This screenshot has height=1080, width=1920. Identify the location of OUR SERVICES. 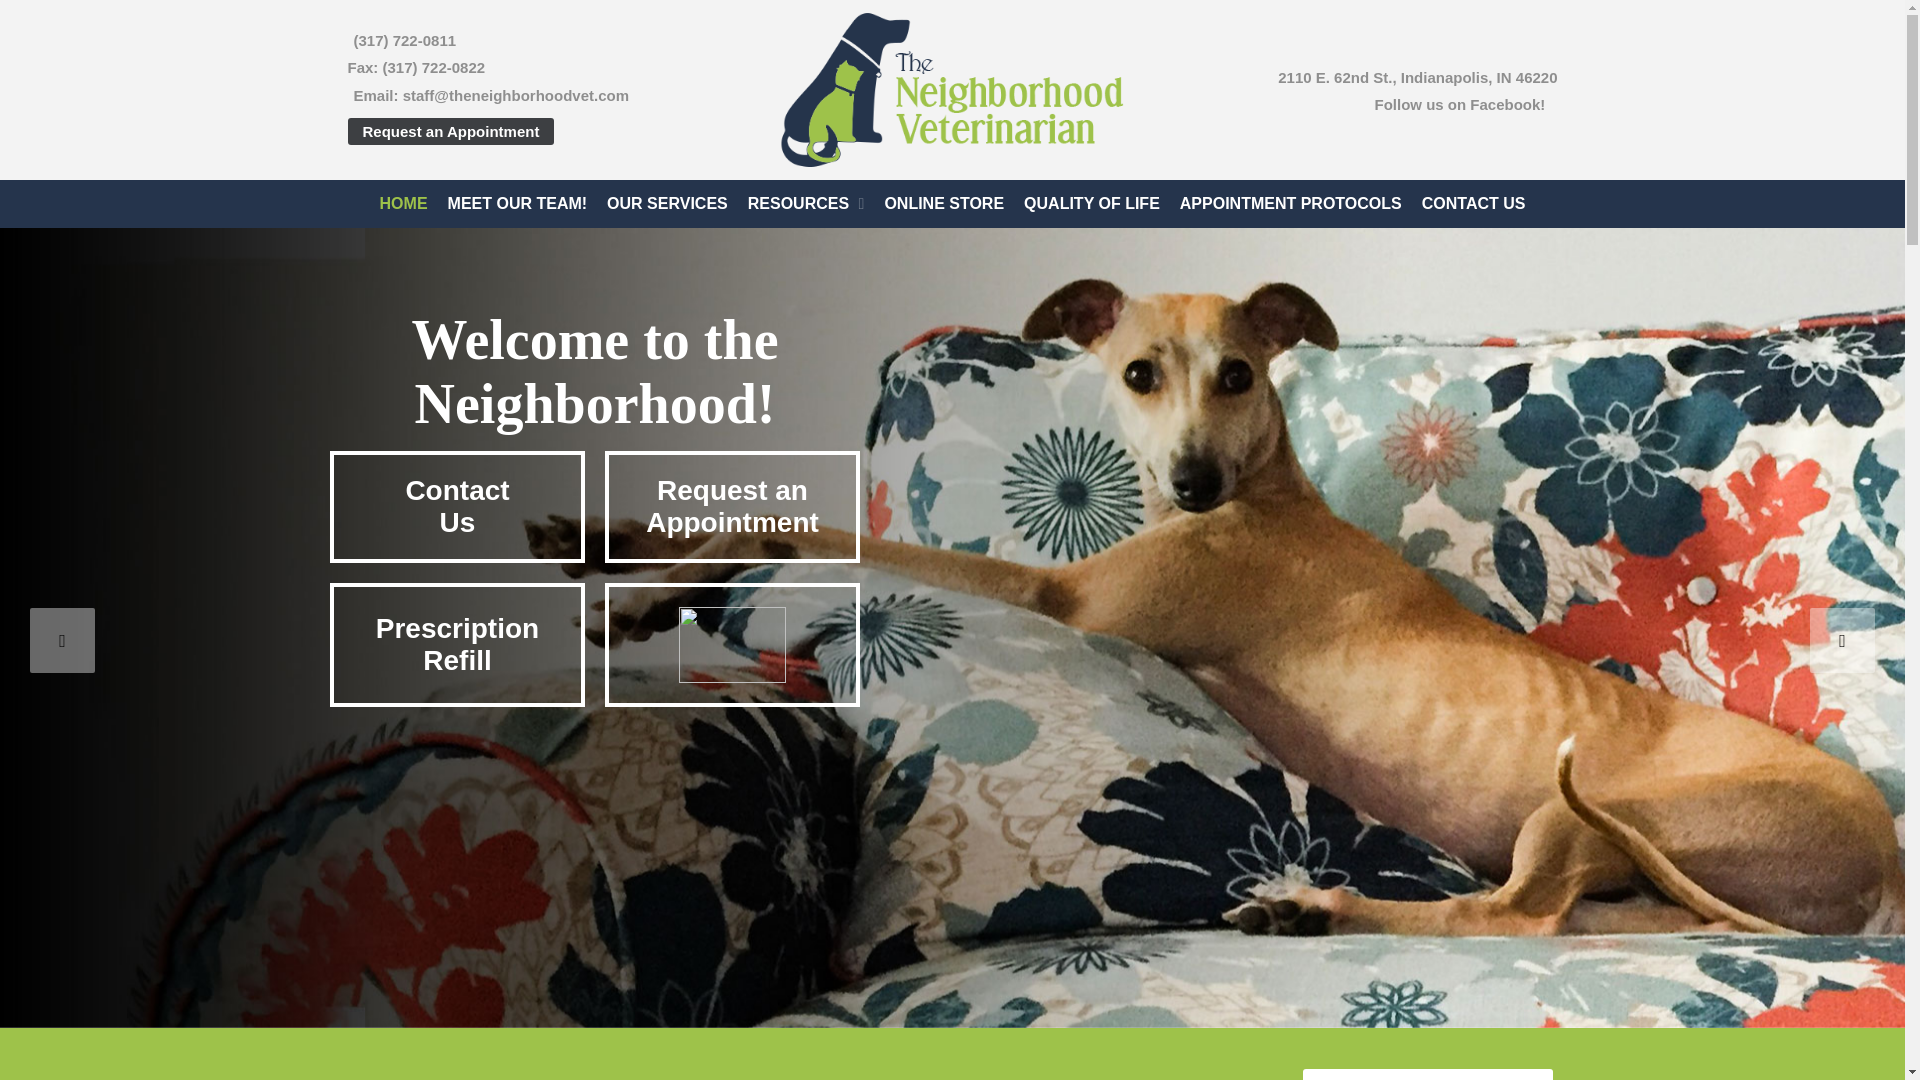
(667, 204).